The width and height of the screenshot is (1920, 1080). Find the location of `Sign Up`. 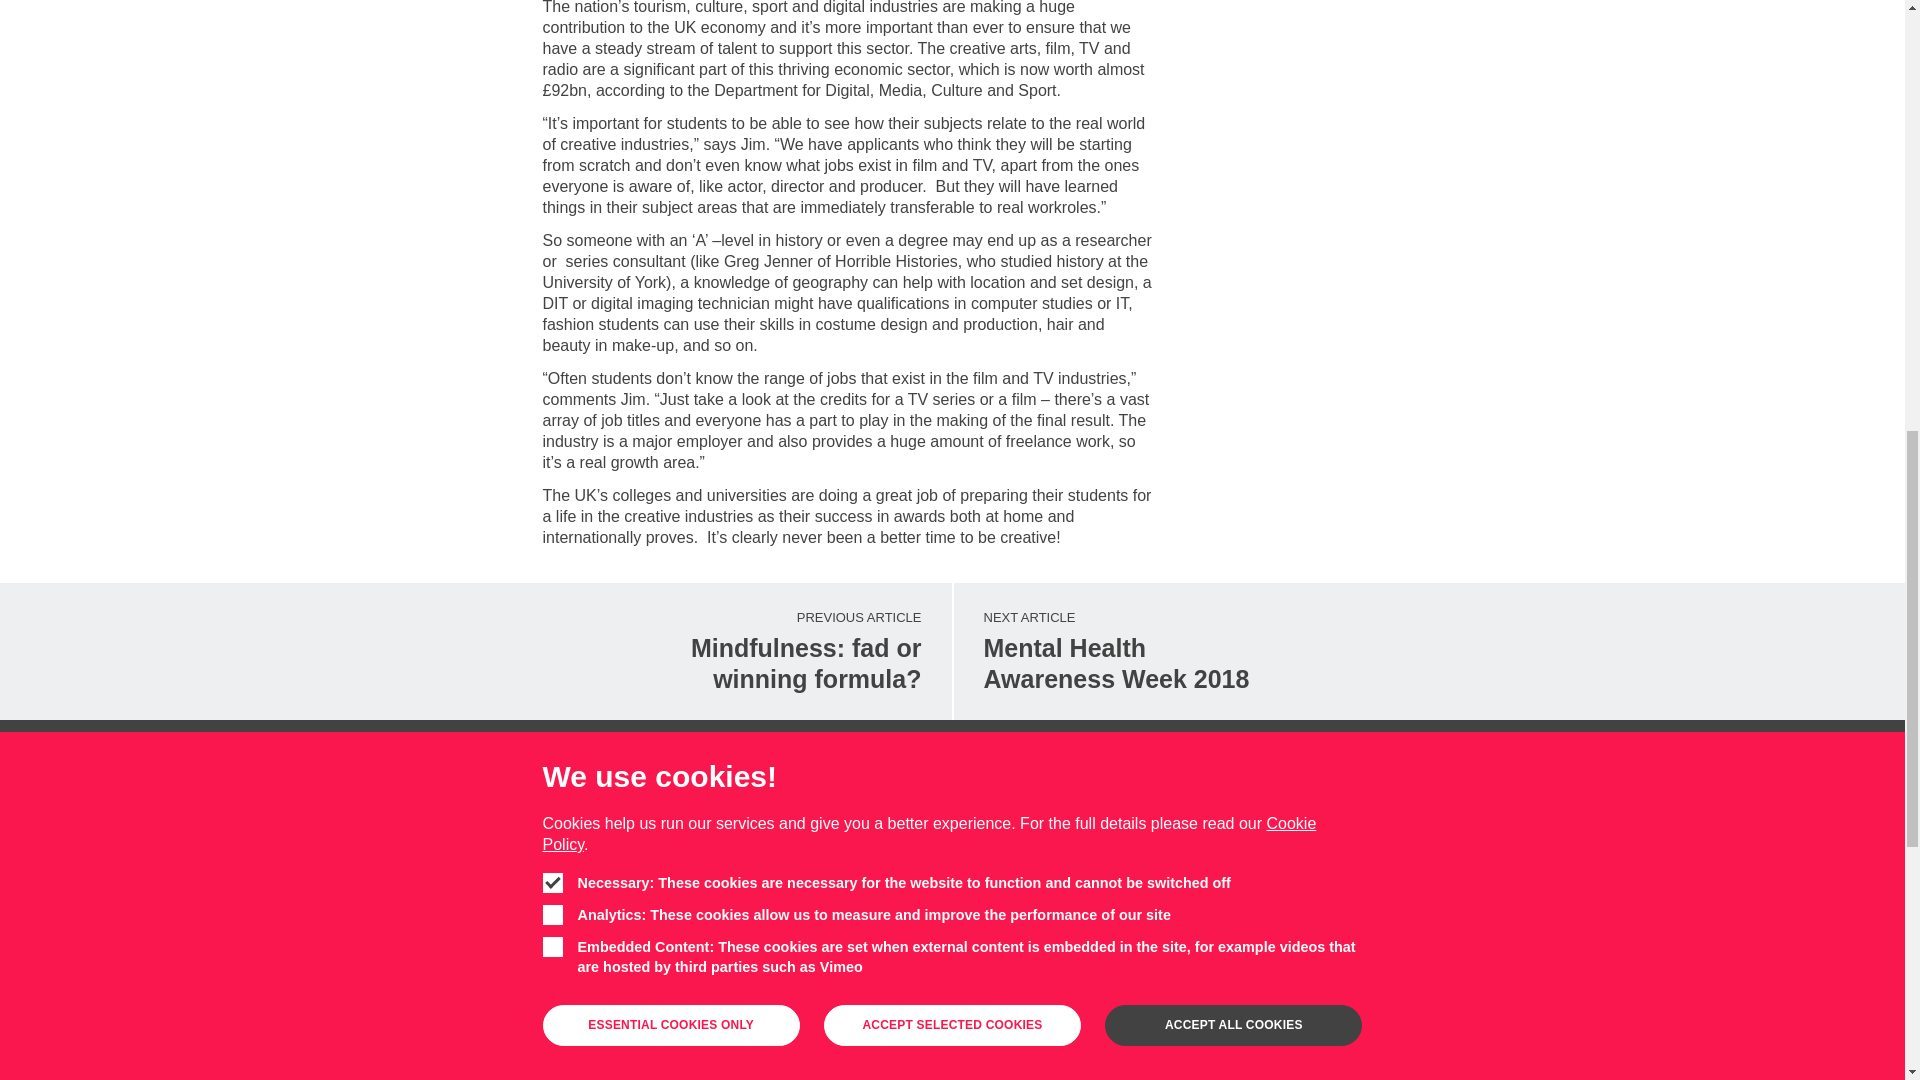

Sign Up is located at coordinates (636, 975).